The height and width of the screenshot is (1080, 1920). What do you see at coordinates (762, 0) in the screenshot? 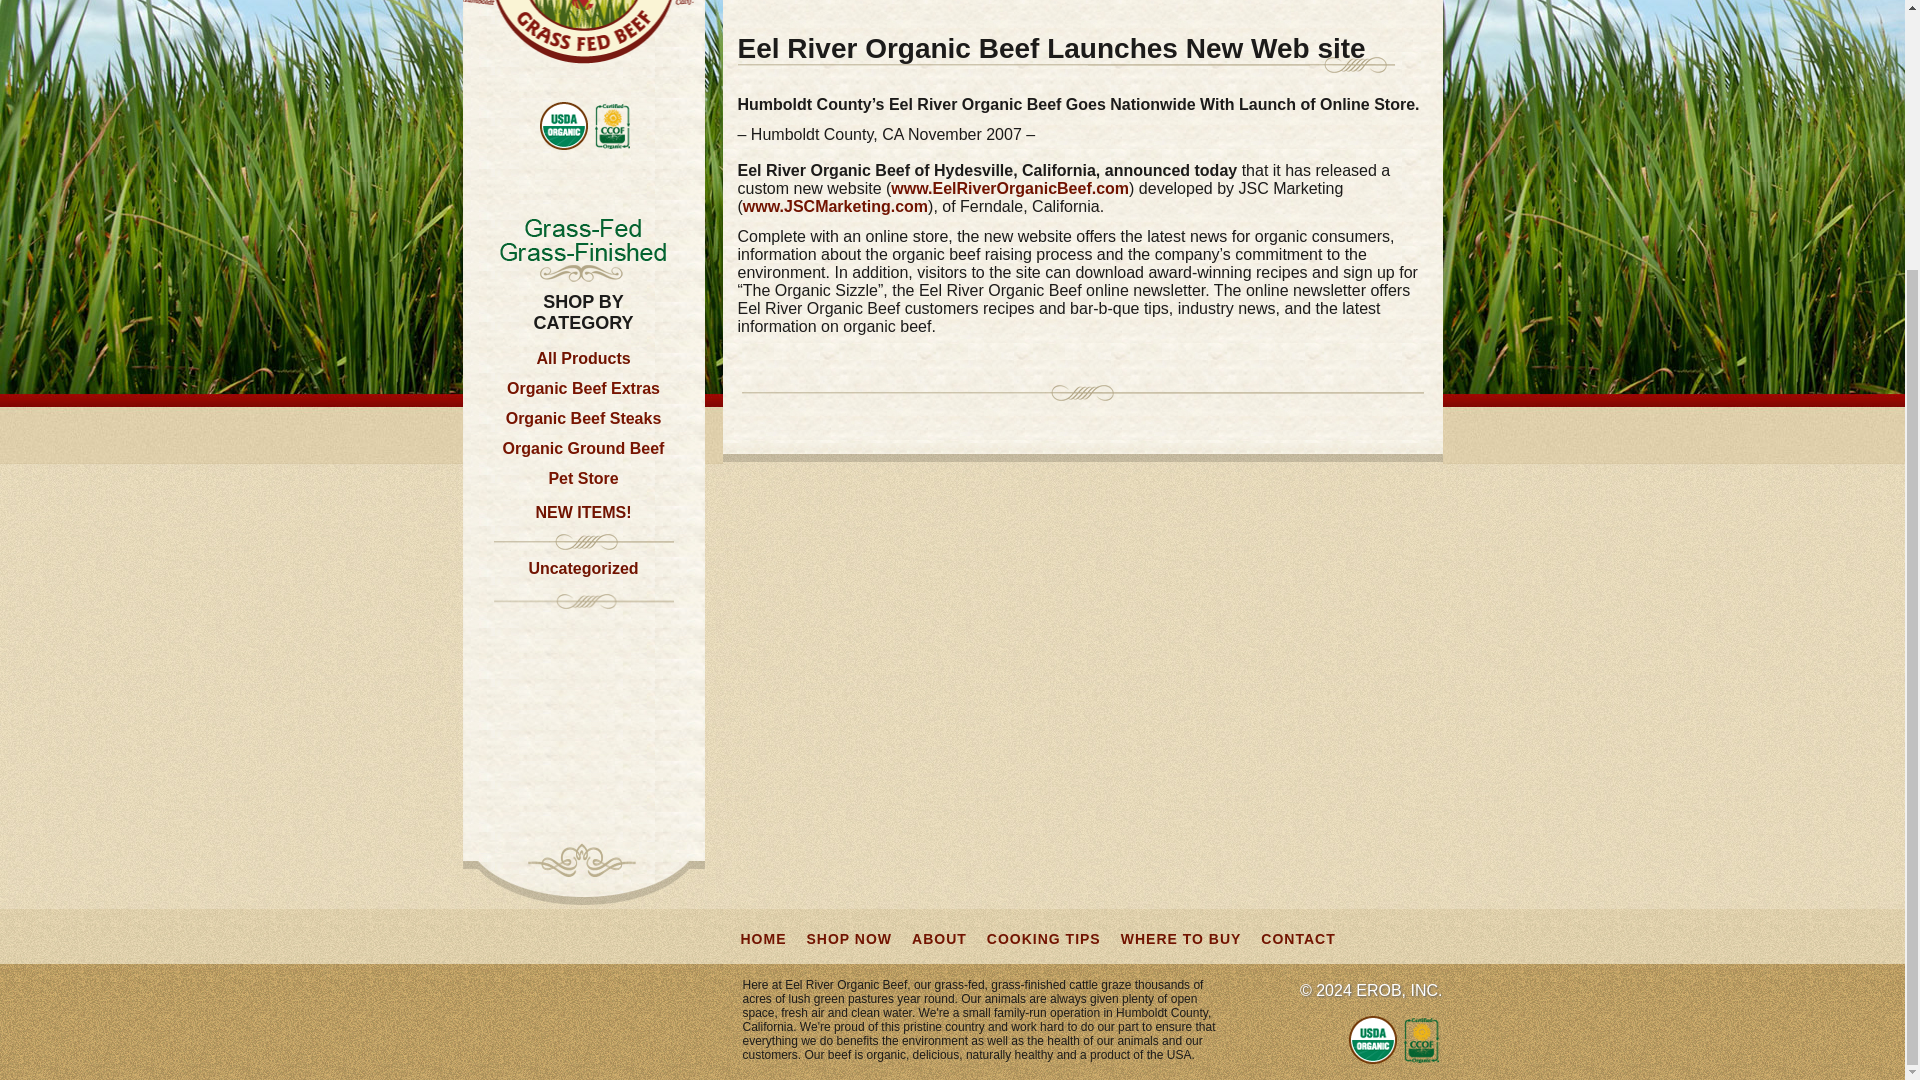
I see `Home` at bounding box center [762, 0].